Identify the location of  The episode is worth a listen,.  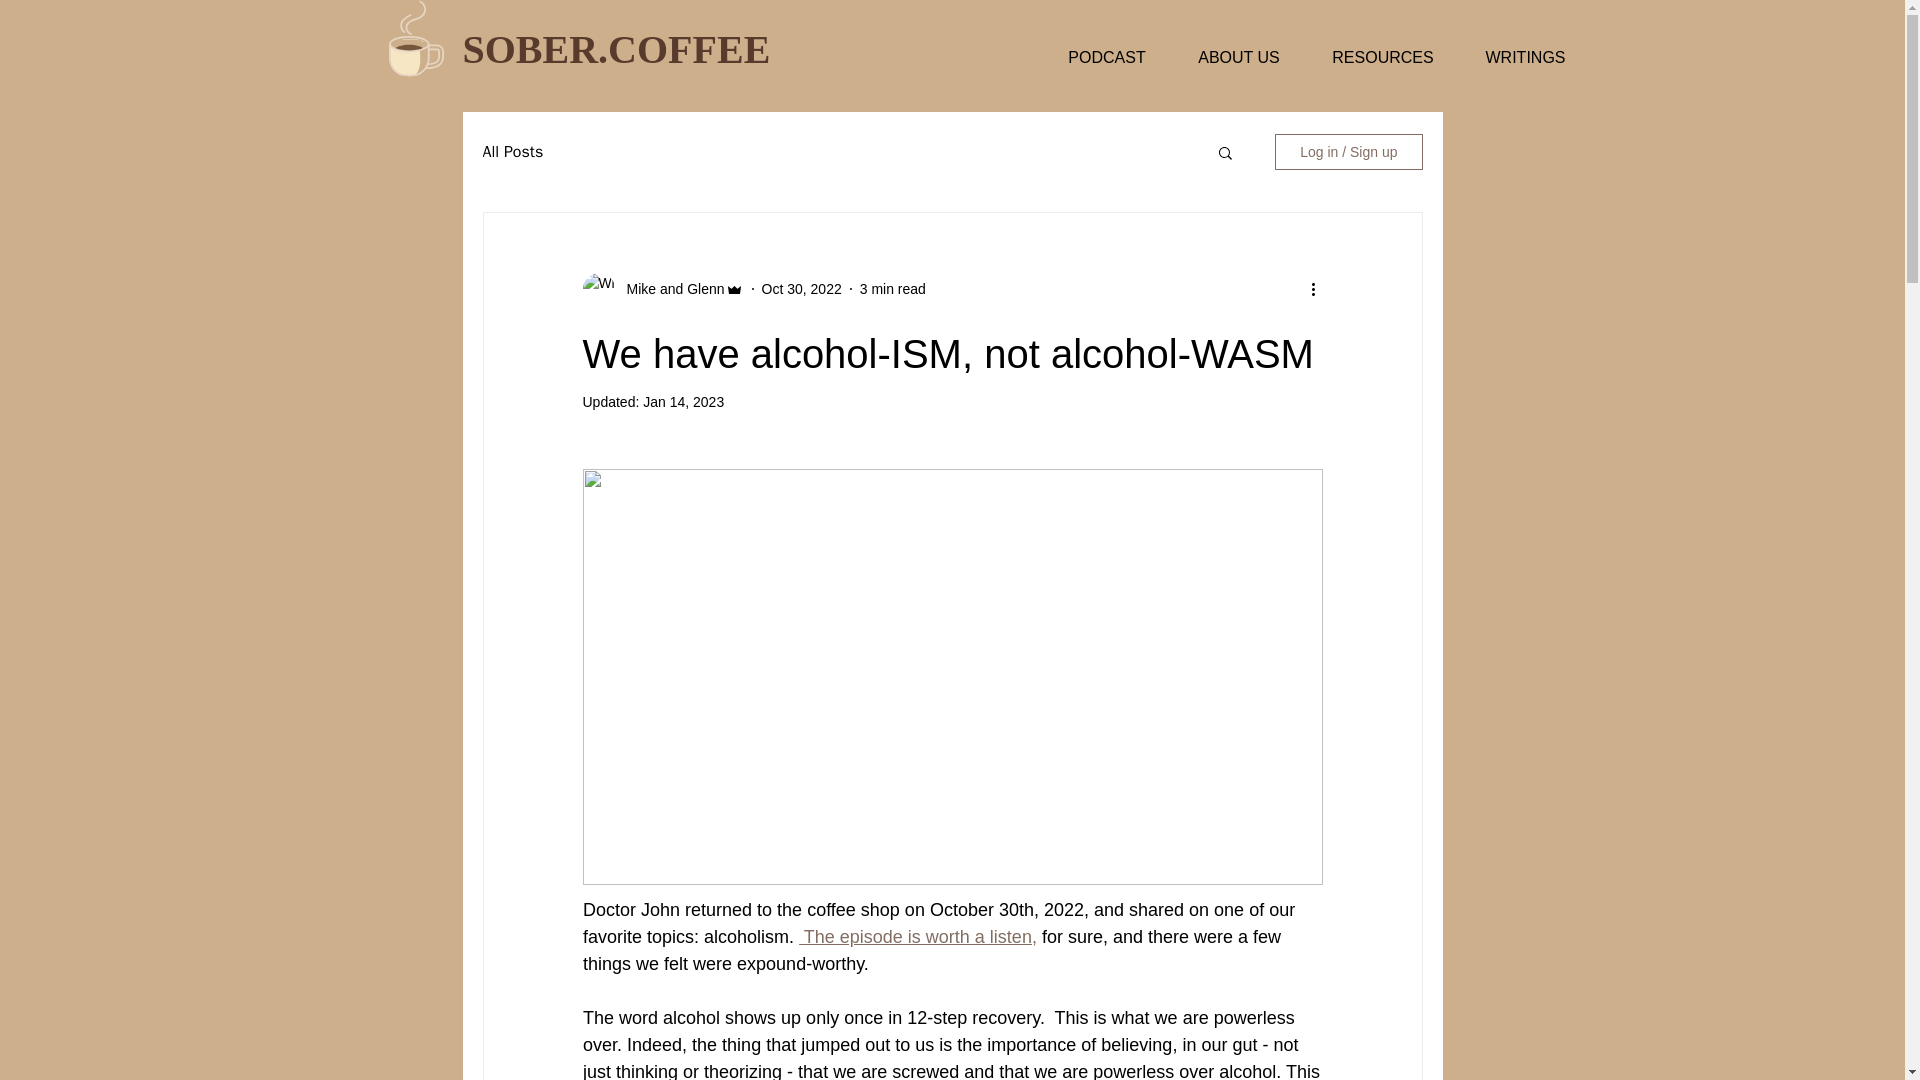
(917, 936).